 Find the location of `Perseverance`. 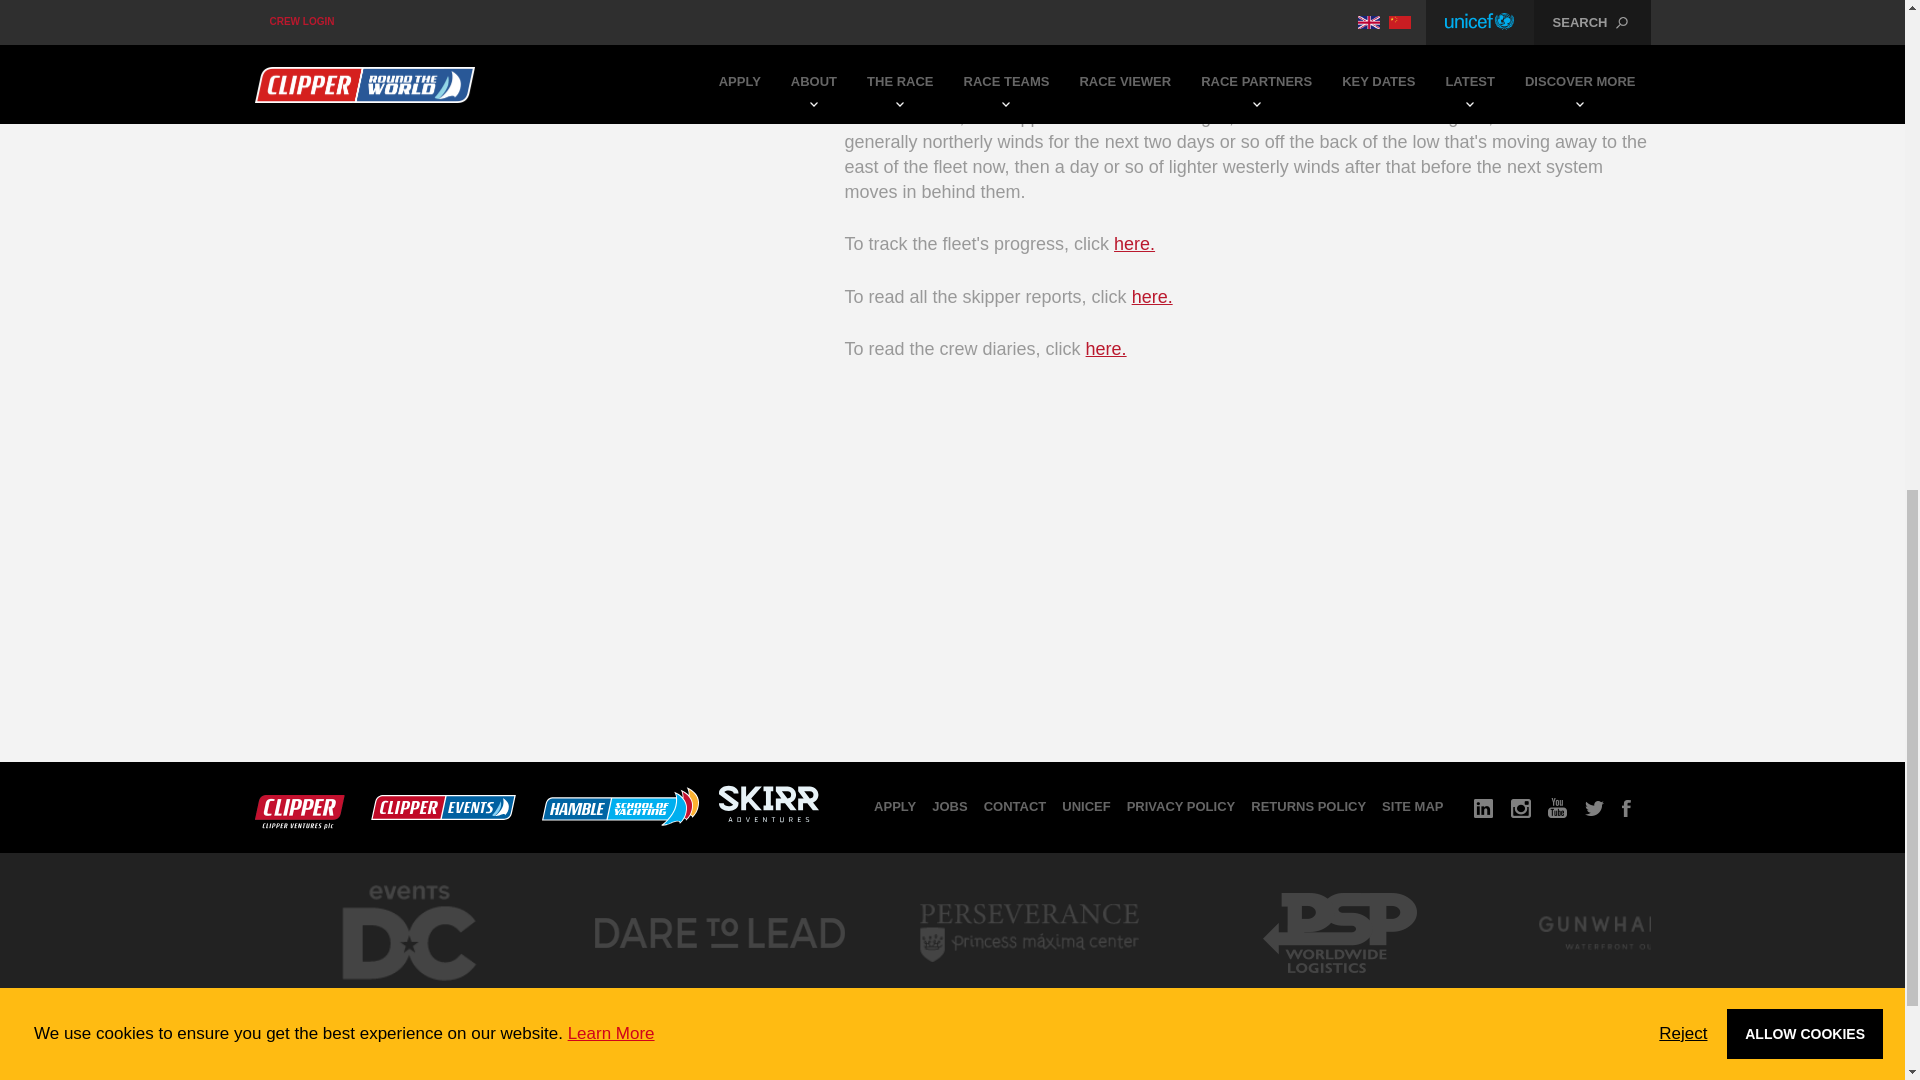

Perseverance is located at coordinates (1028, 991).